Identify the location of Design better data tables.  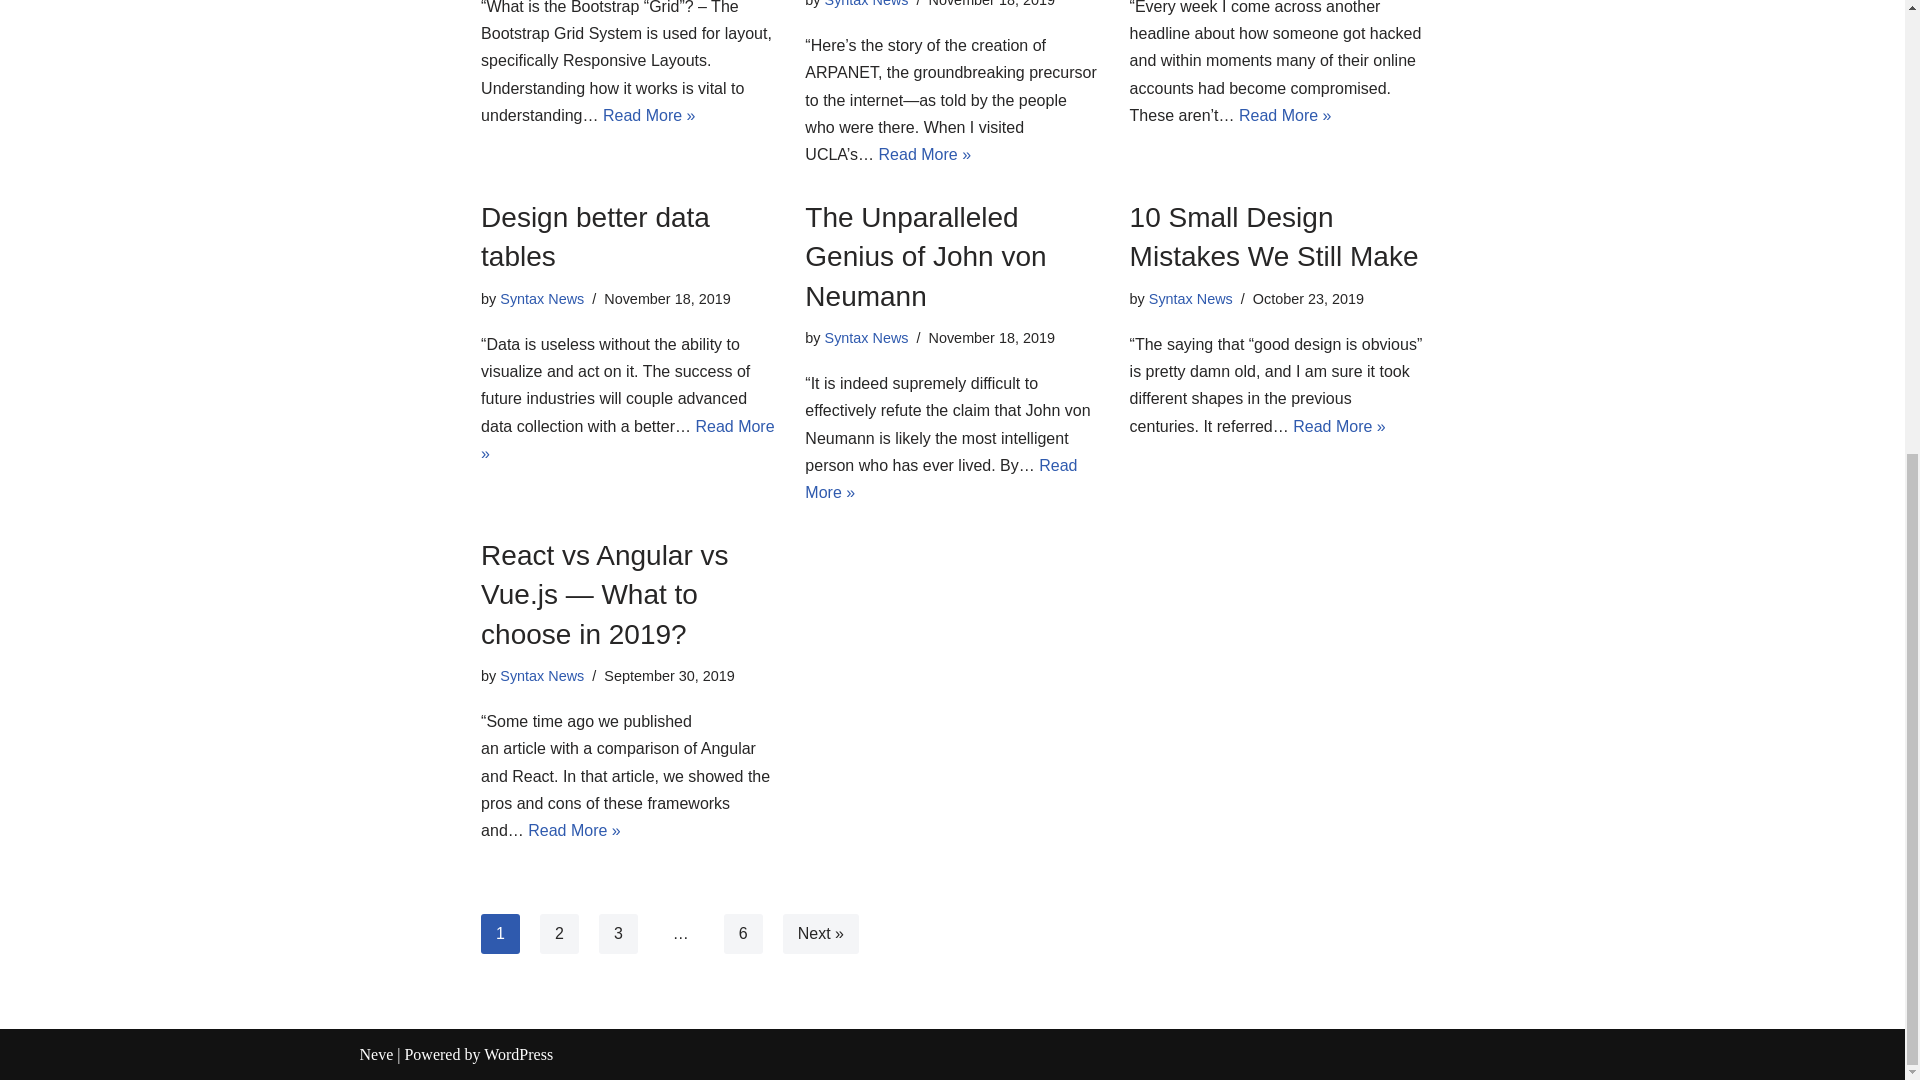
(596, 236).